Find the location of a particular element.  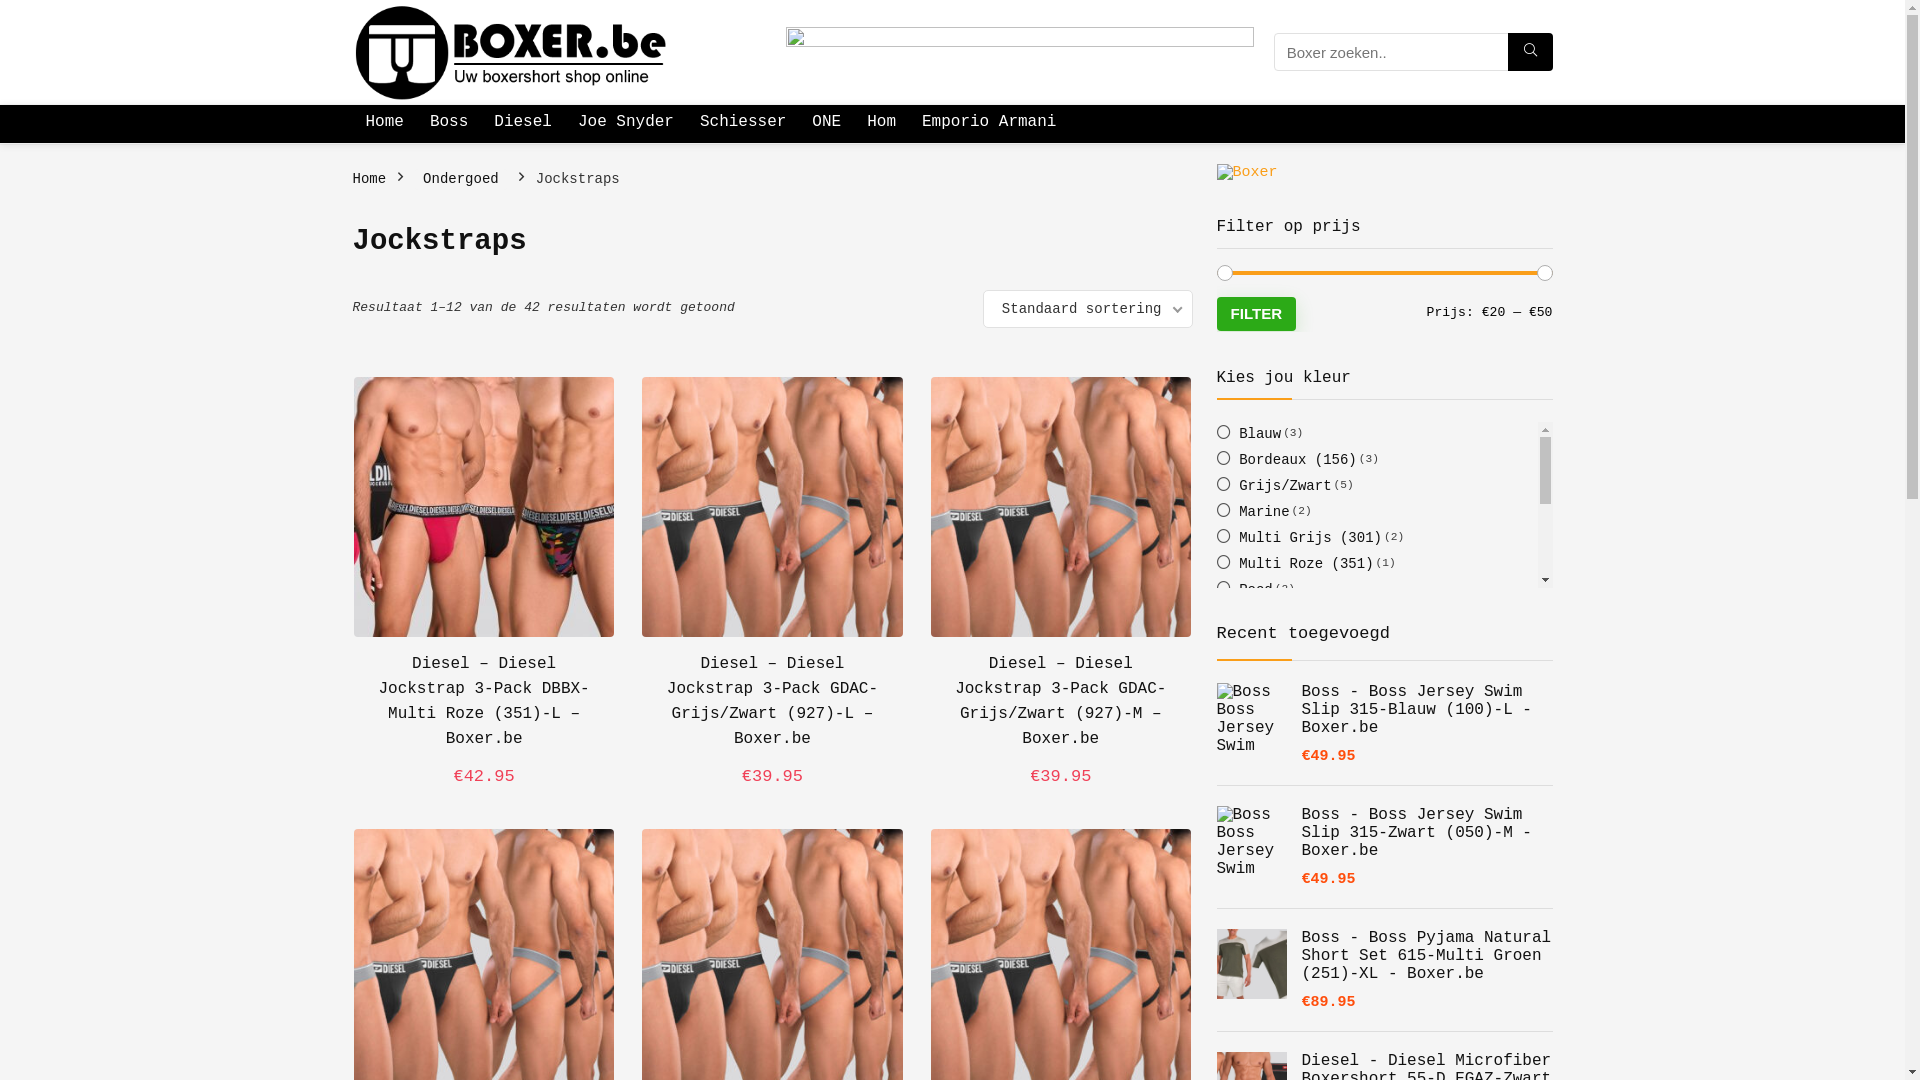

Grijs/Zwart is located at coordinates (1274, 486).